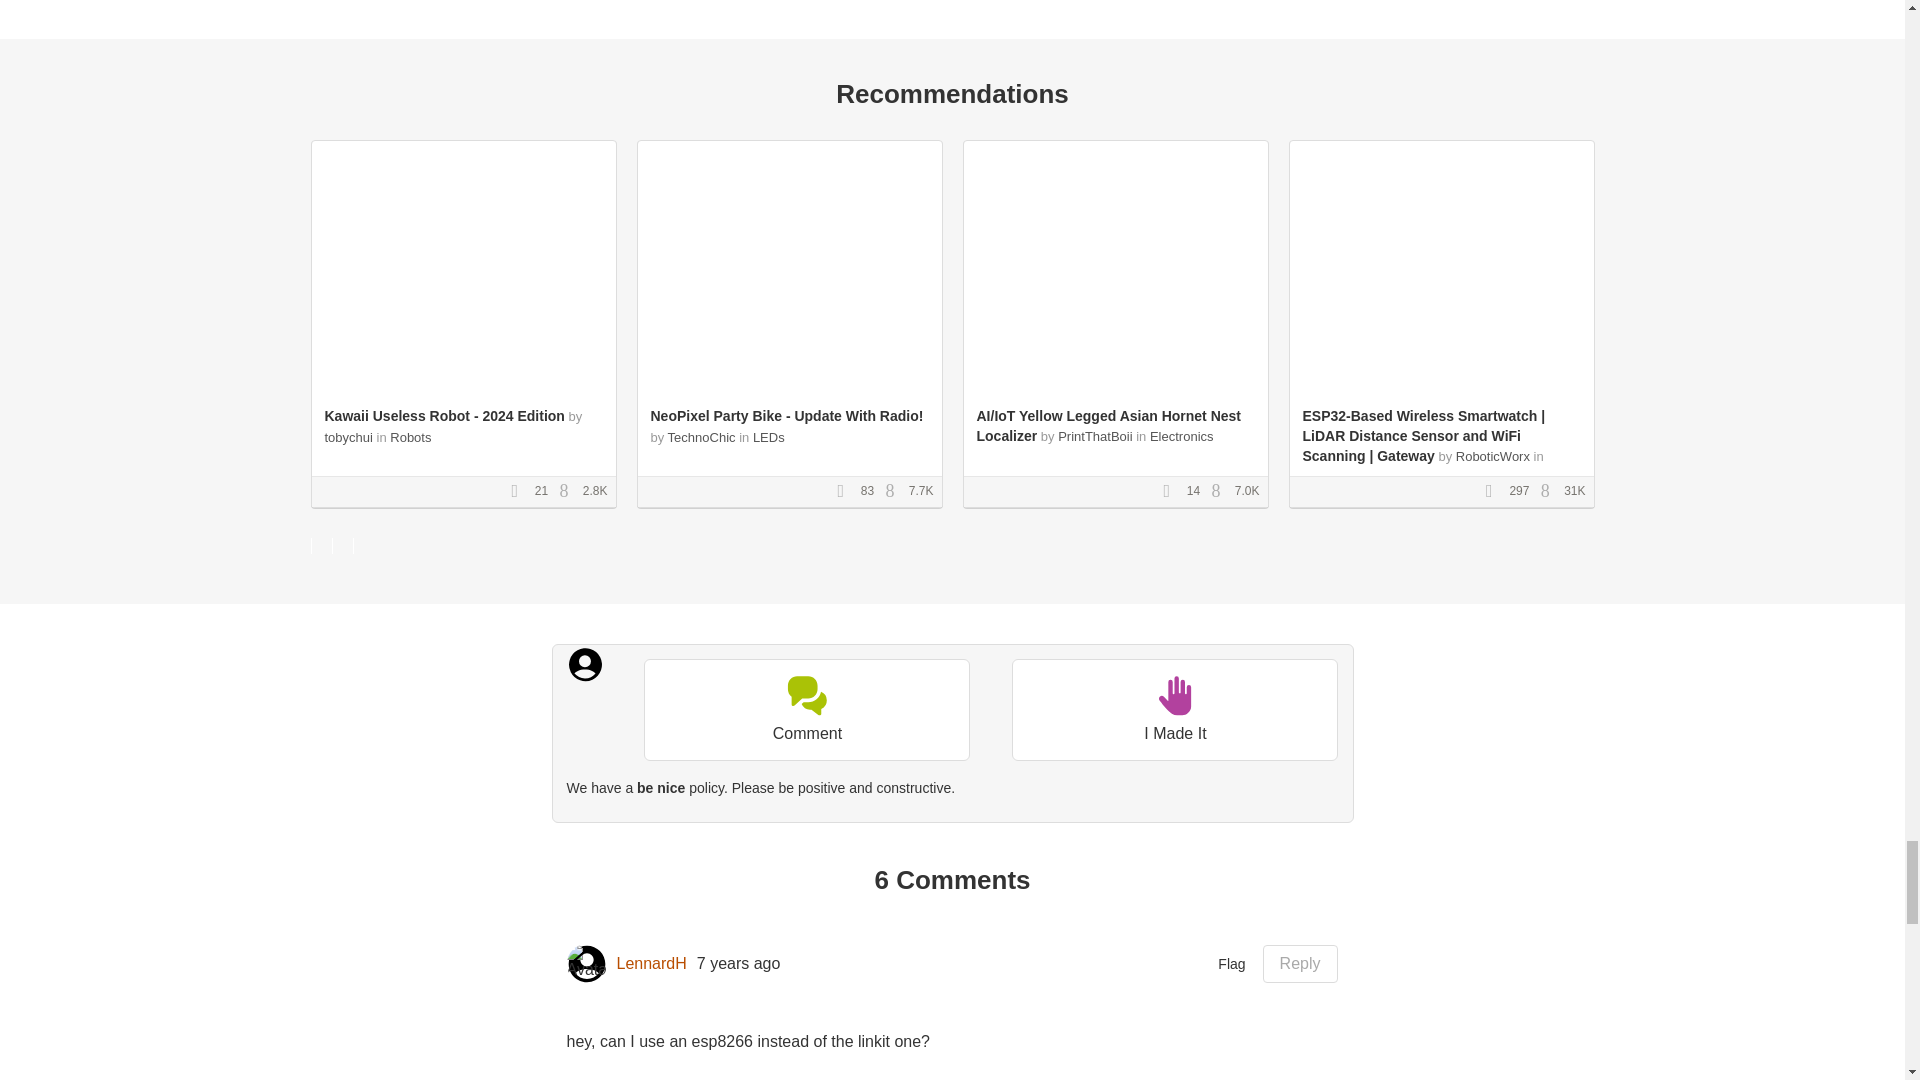 This screenshot has width=1920, height=1080. I want to click on Favorites Count, so click(846, 491).